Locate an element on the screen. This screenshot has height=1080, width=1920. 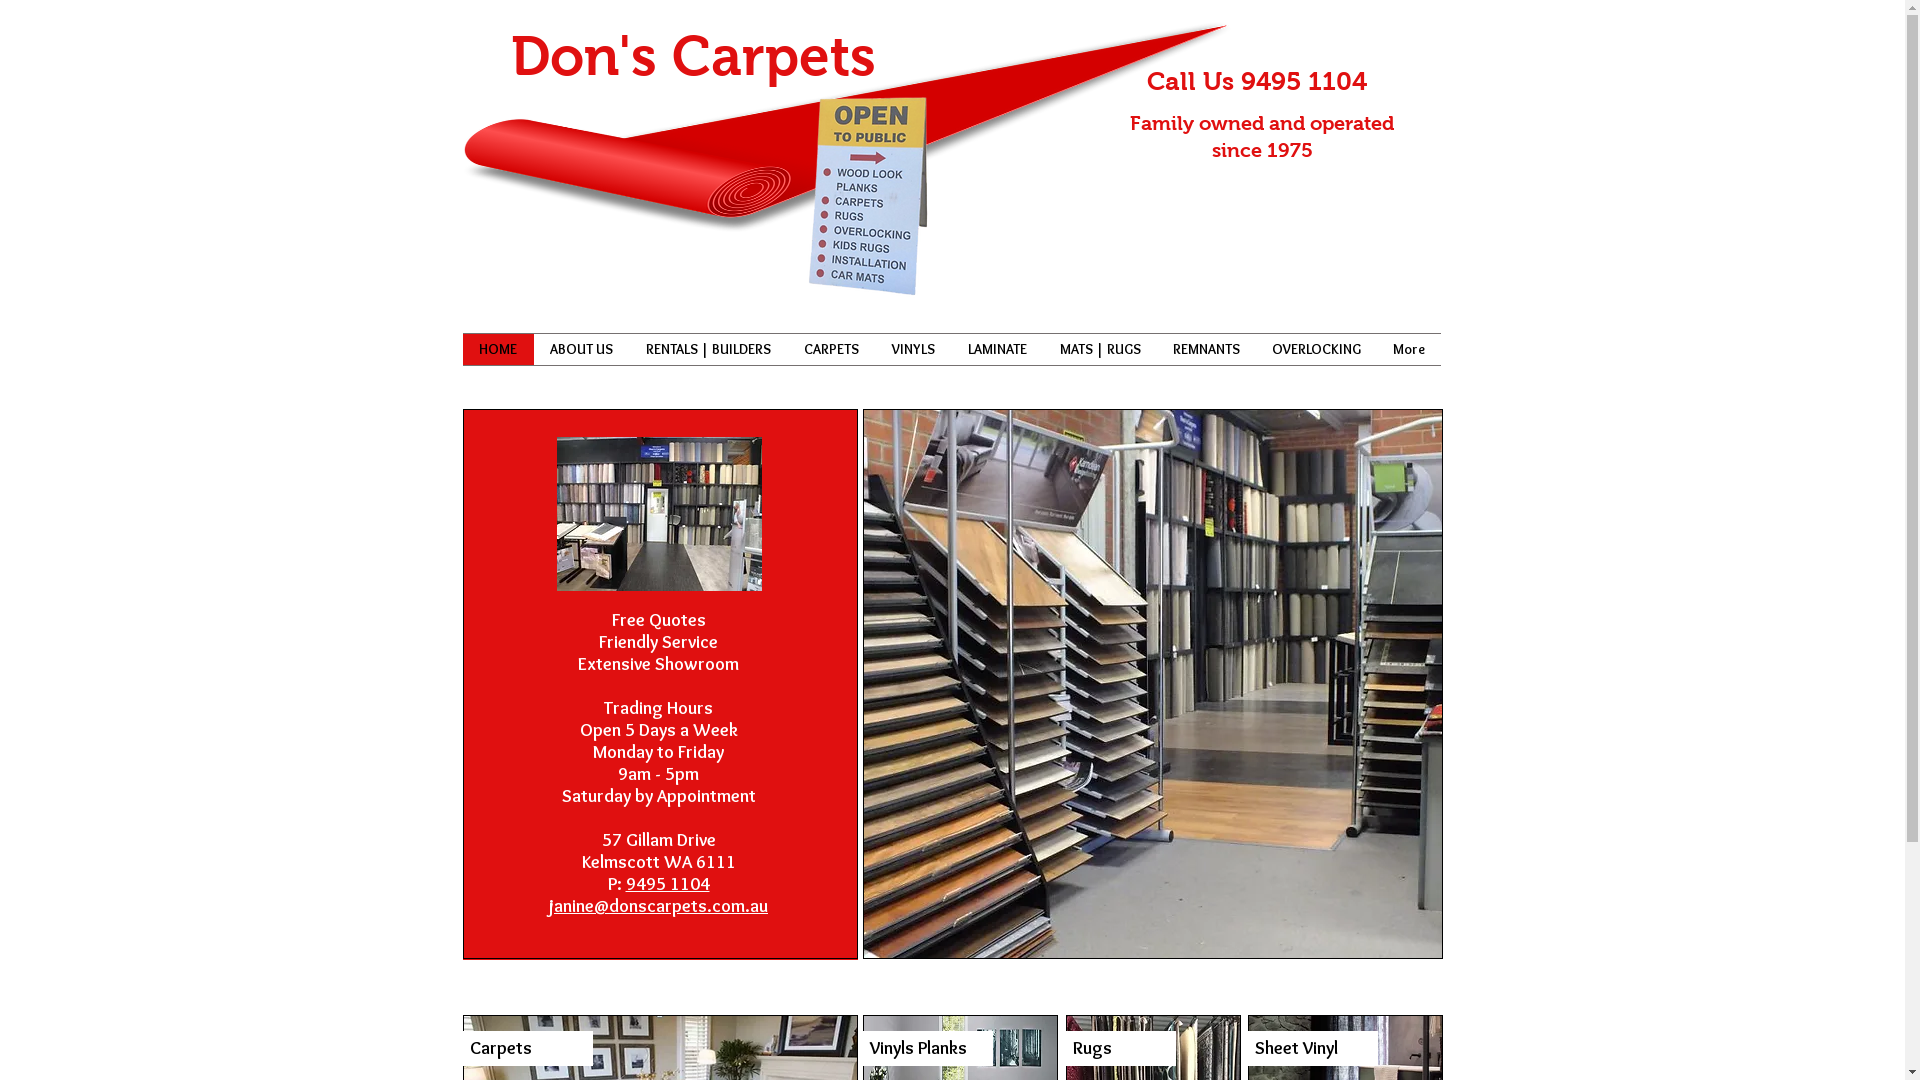
9495 1104 is located at coordinates (668, 884).